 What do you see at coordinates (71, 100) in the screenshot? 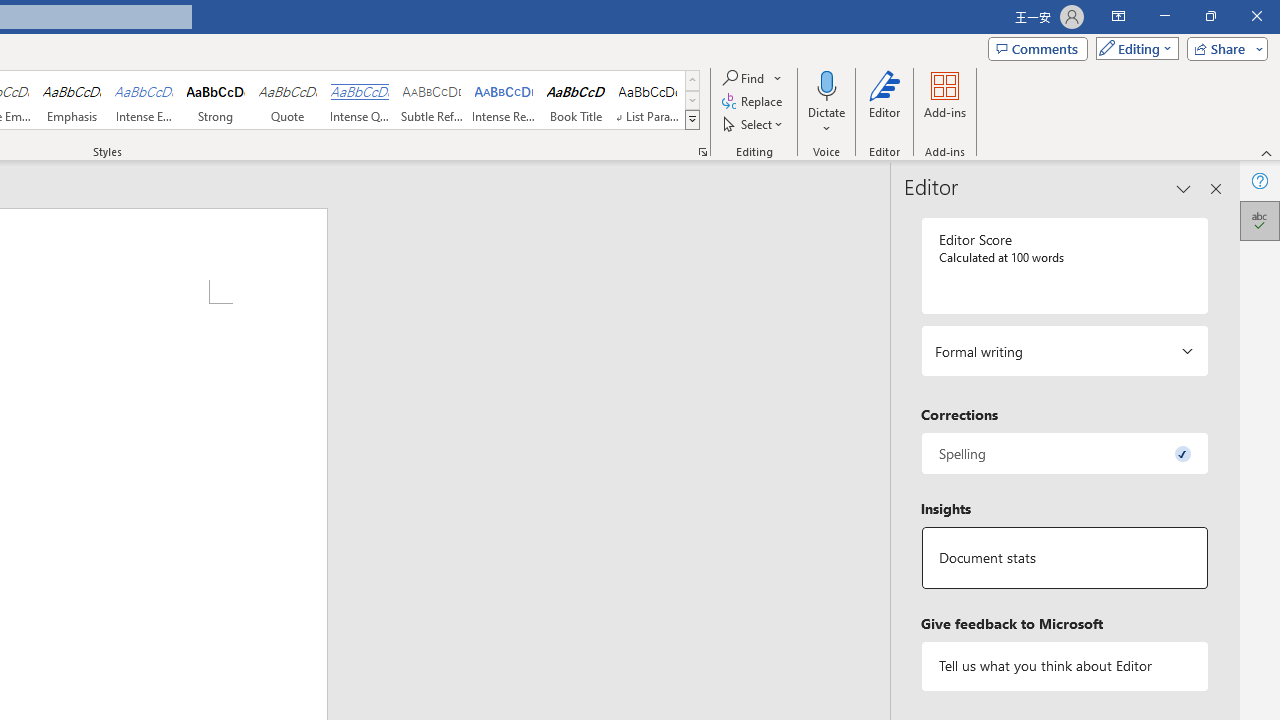
I see `Emphasis` at bounding box center [71, 100].